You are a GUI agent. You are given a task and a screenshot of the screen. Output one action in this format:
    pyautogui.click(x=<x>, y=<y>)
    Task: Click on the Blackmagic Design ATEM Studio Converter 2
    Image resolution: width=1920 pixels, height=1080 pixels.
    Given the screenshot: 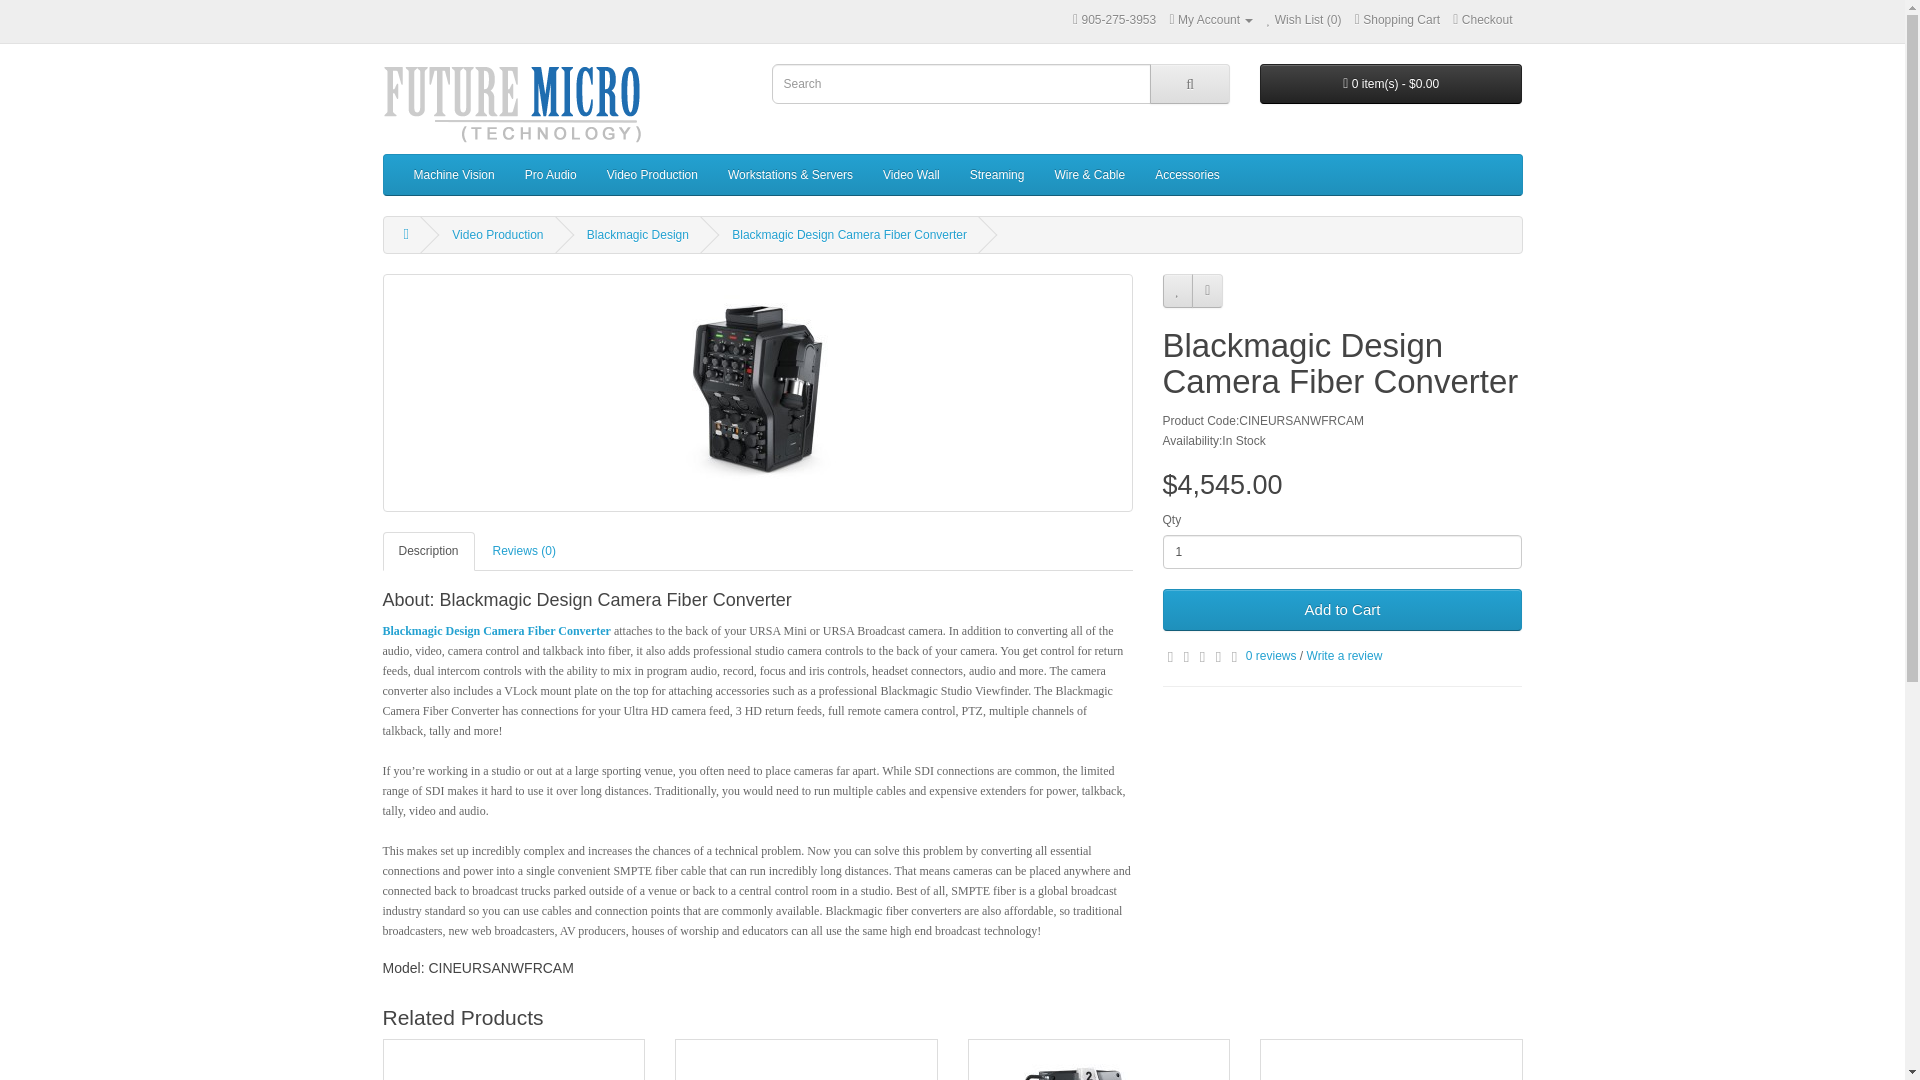 What is the action you would take?
    pyautogui.click(x=806, y=1060)
    